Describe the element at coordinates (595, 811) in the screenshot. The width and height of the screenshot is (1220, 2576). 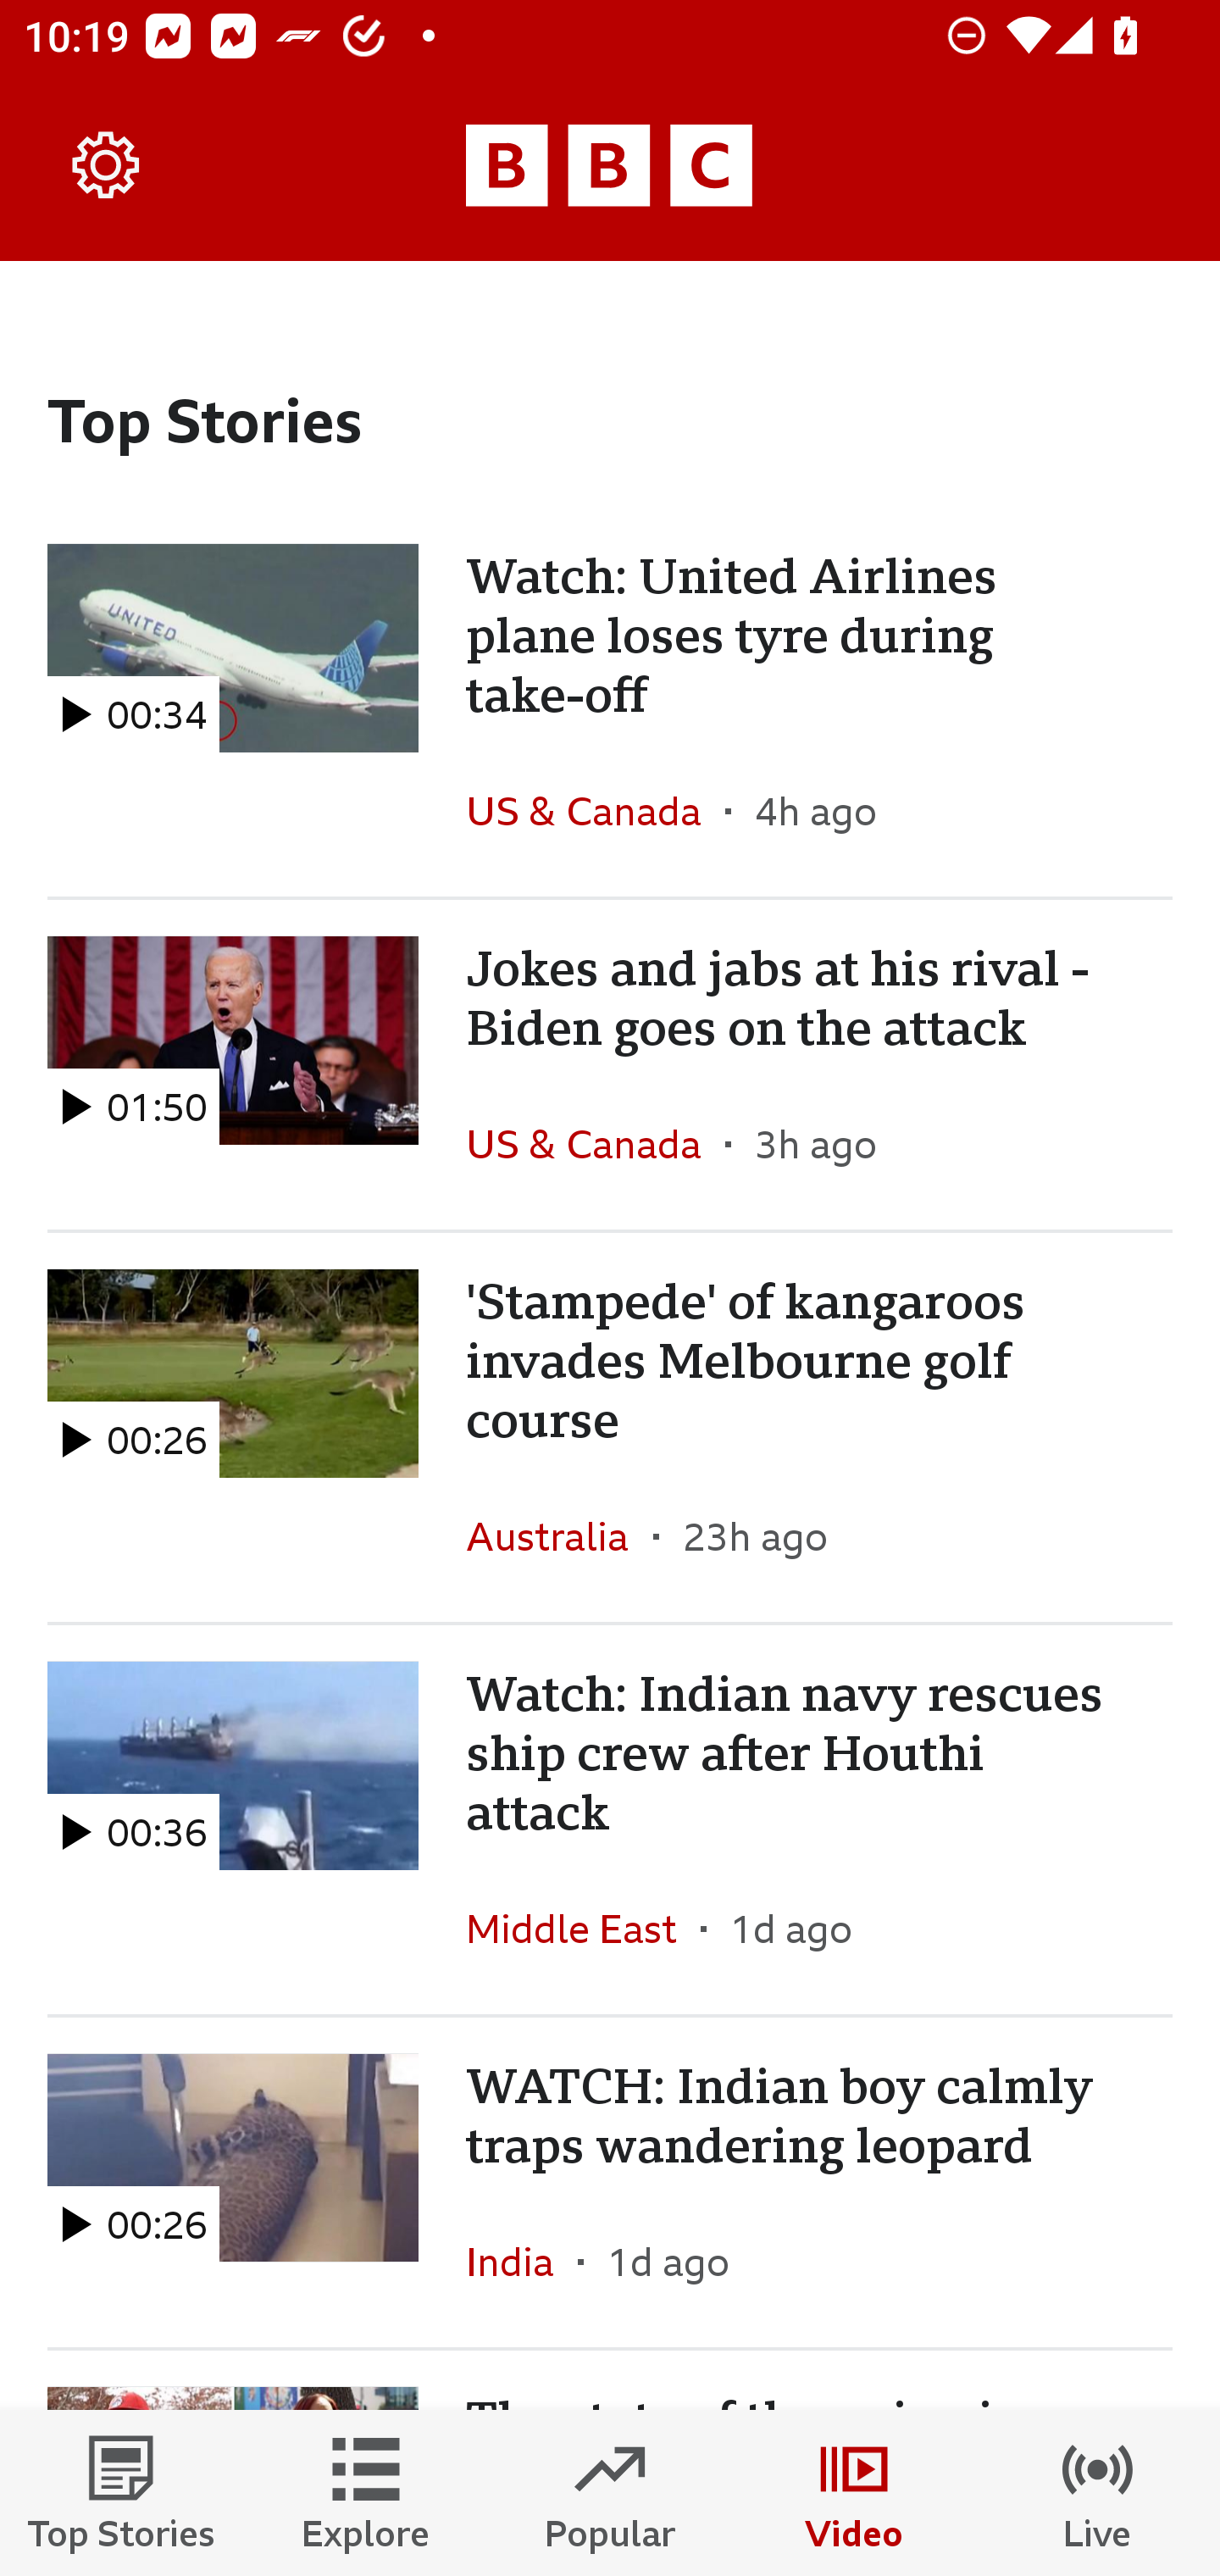
I see `US & Canada In the section US & Canada` at that location.